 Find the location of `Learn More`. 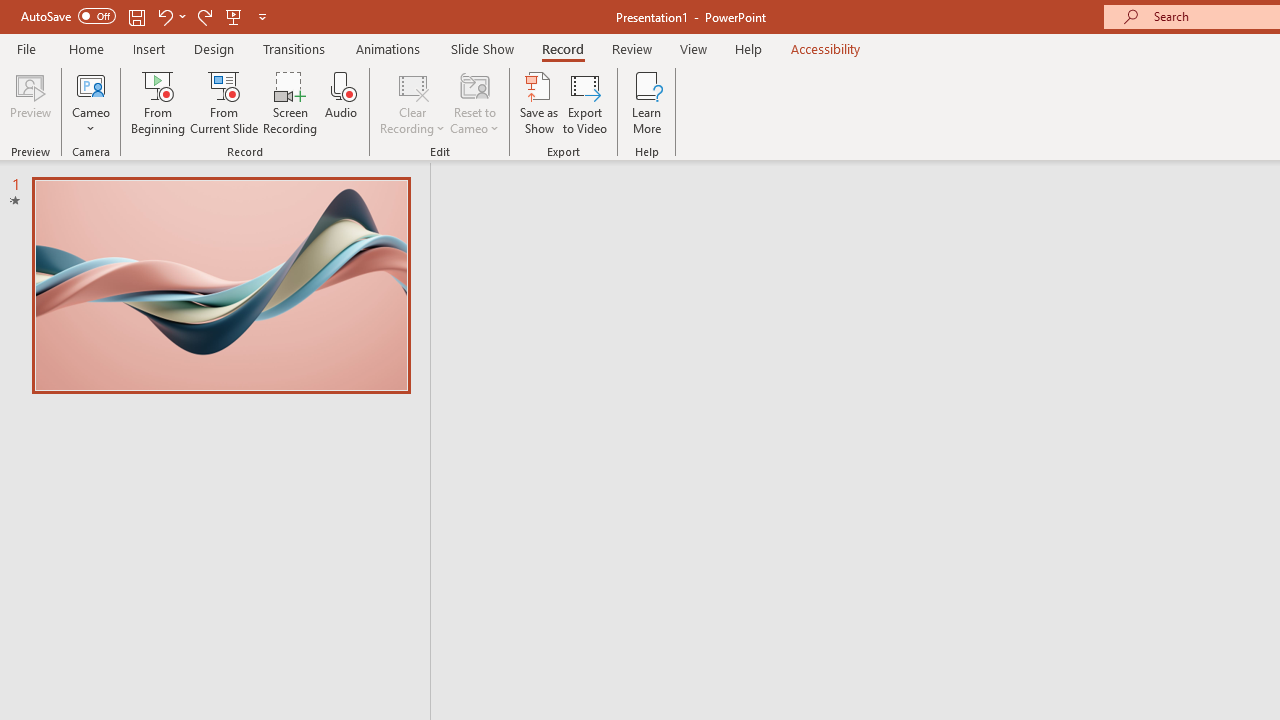

Learn More is located at coordinates (646, 102).